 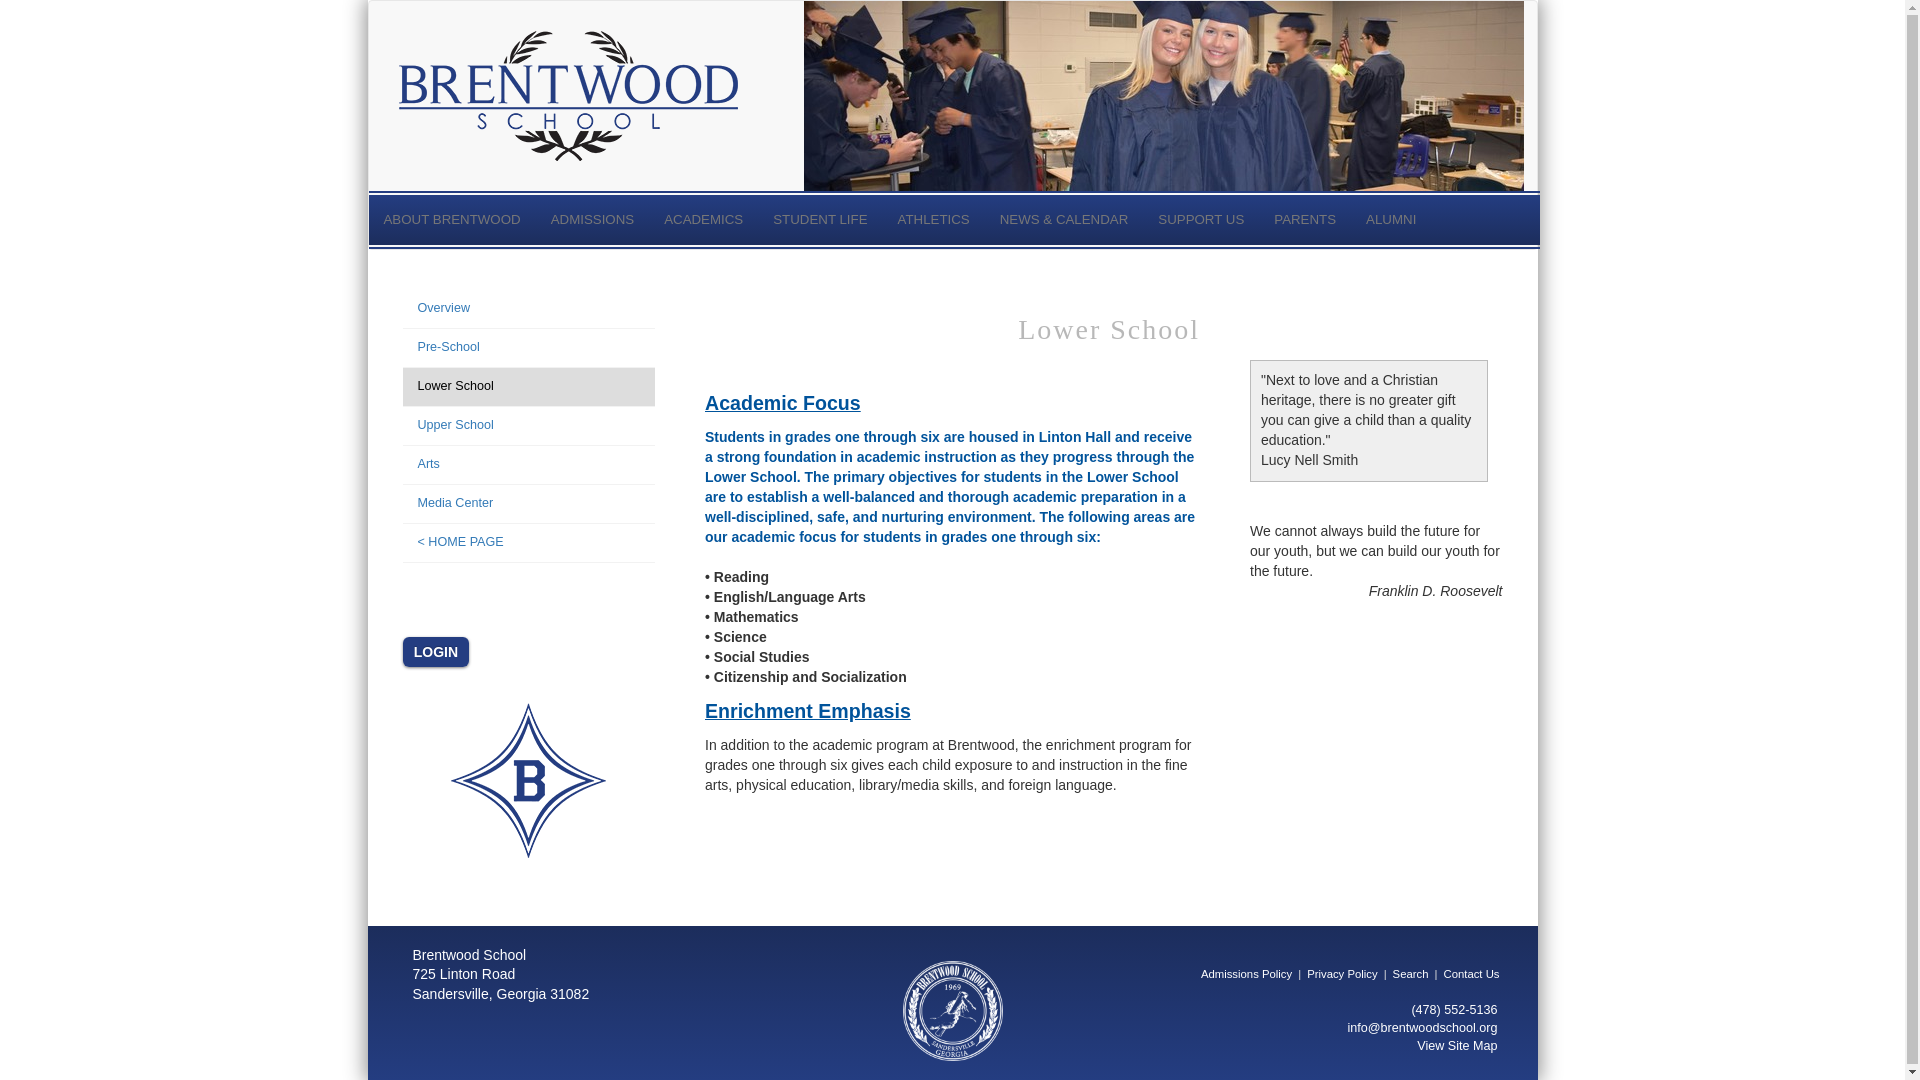 What do you see at coordinates (820, 220) in the screenshot?
I see `STUDENT LIFE` at bounding box center [820, 220].